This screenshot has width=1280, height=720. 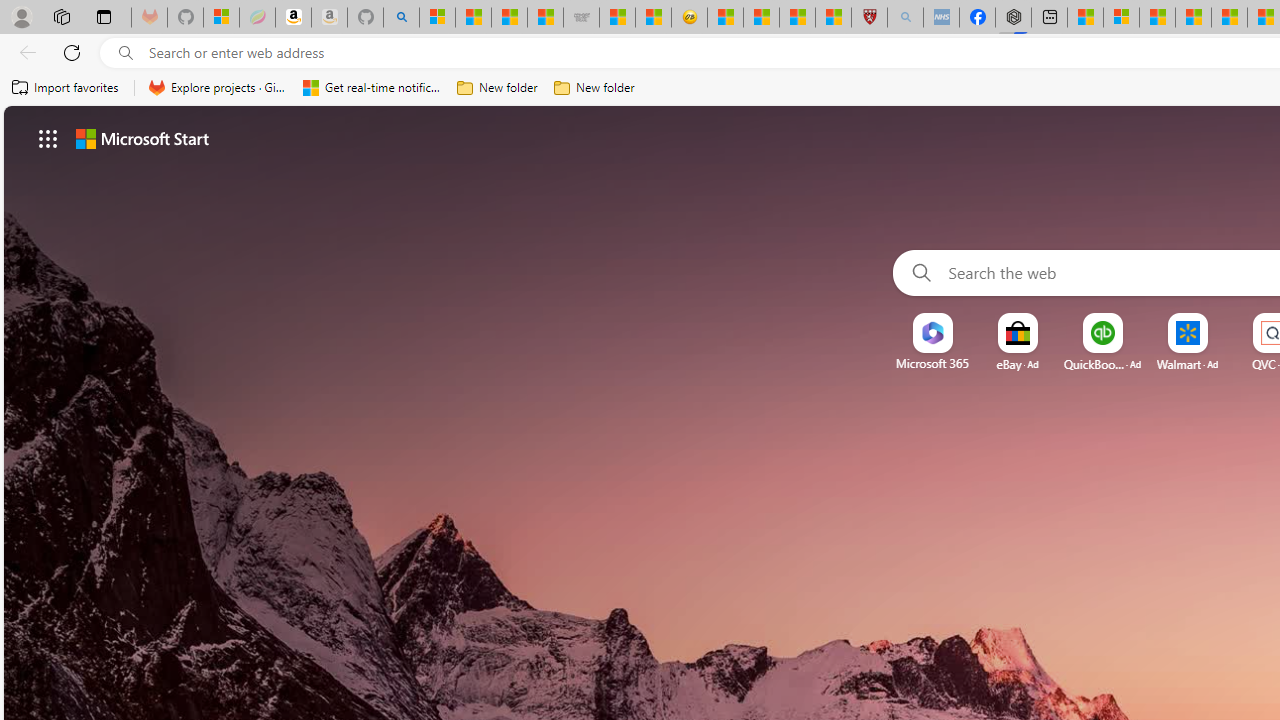 What do you see at coordinates (126, 53) in the screenshot?
I see `Search icon` at bounding box center [126, 53].